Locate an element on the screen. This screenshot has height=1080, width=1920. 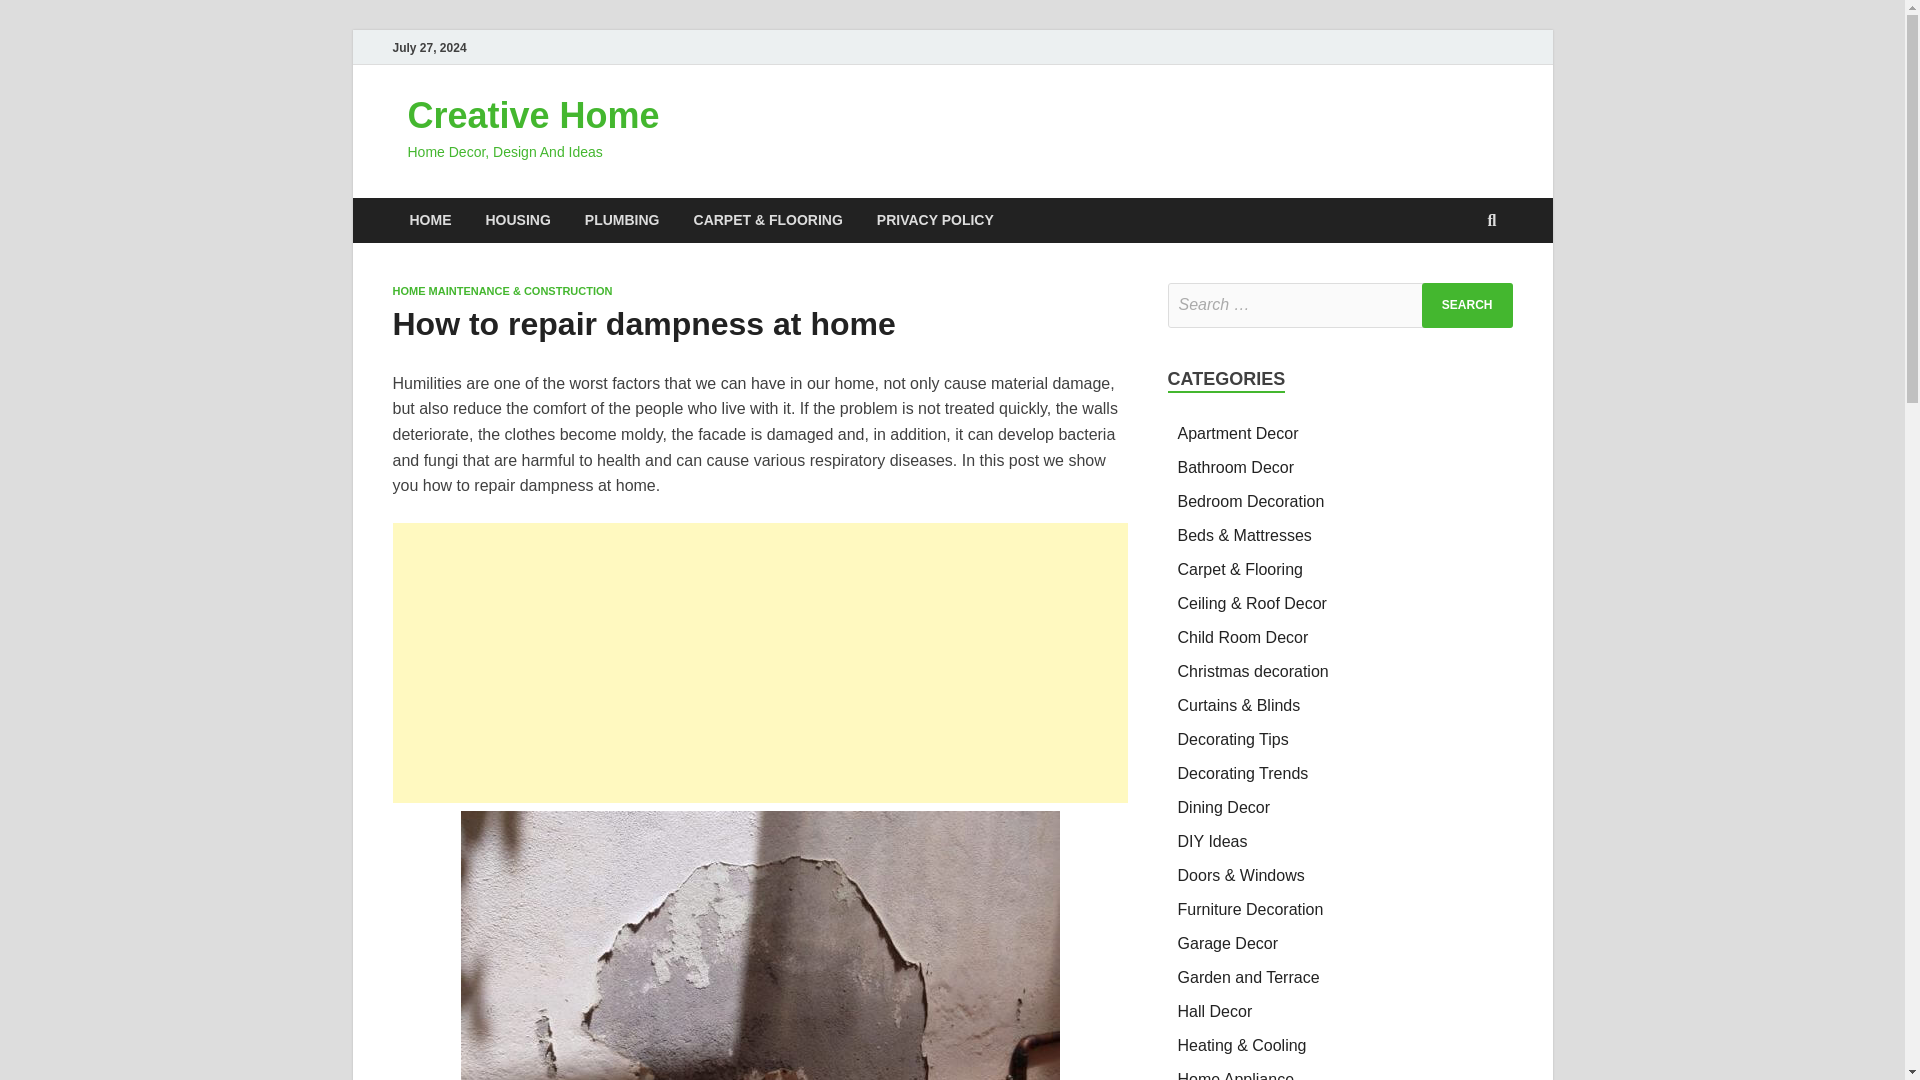
PLUMBING is located at coordinates (622, 220).